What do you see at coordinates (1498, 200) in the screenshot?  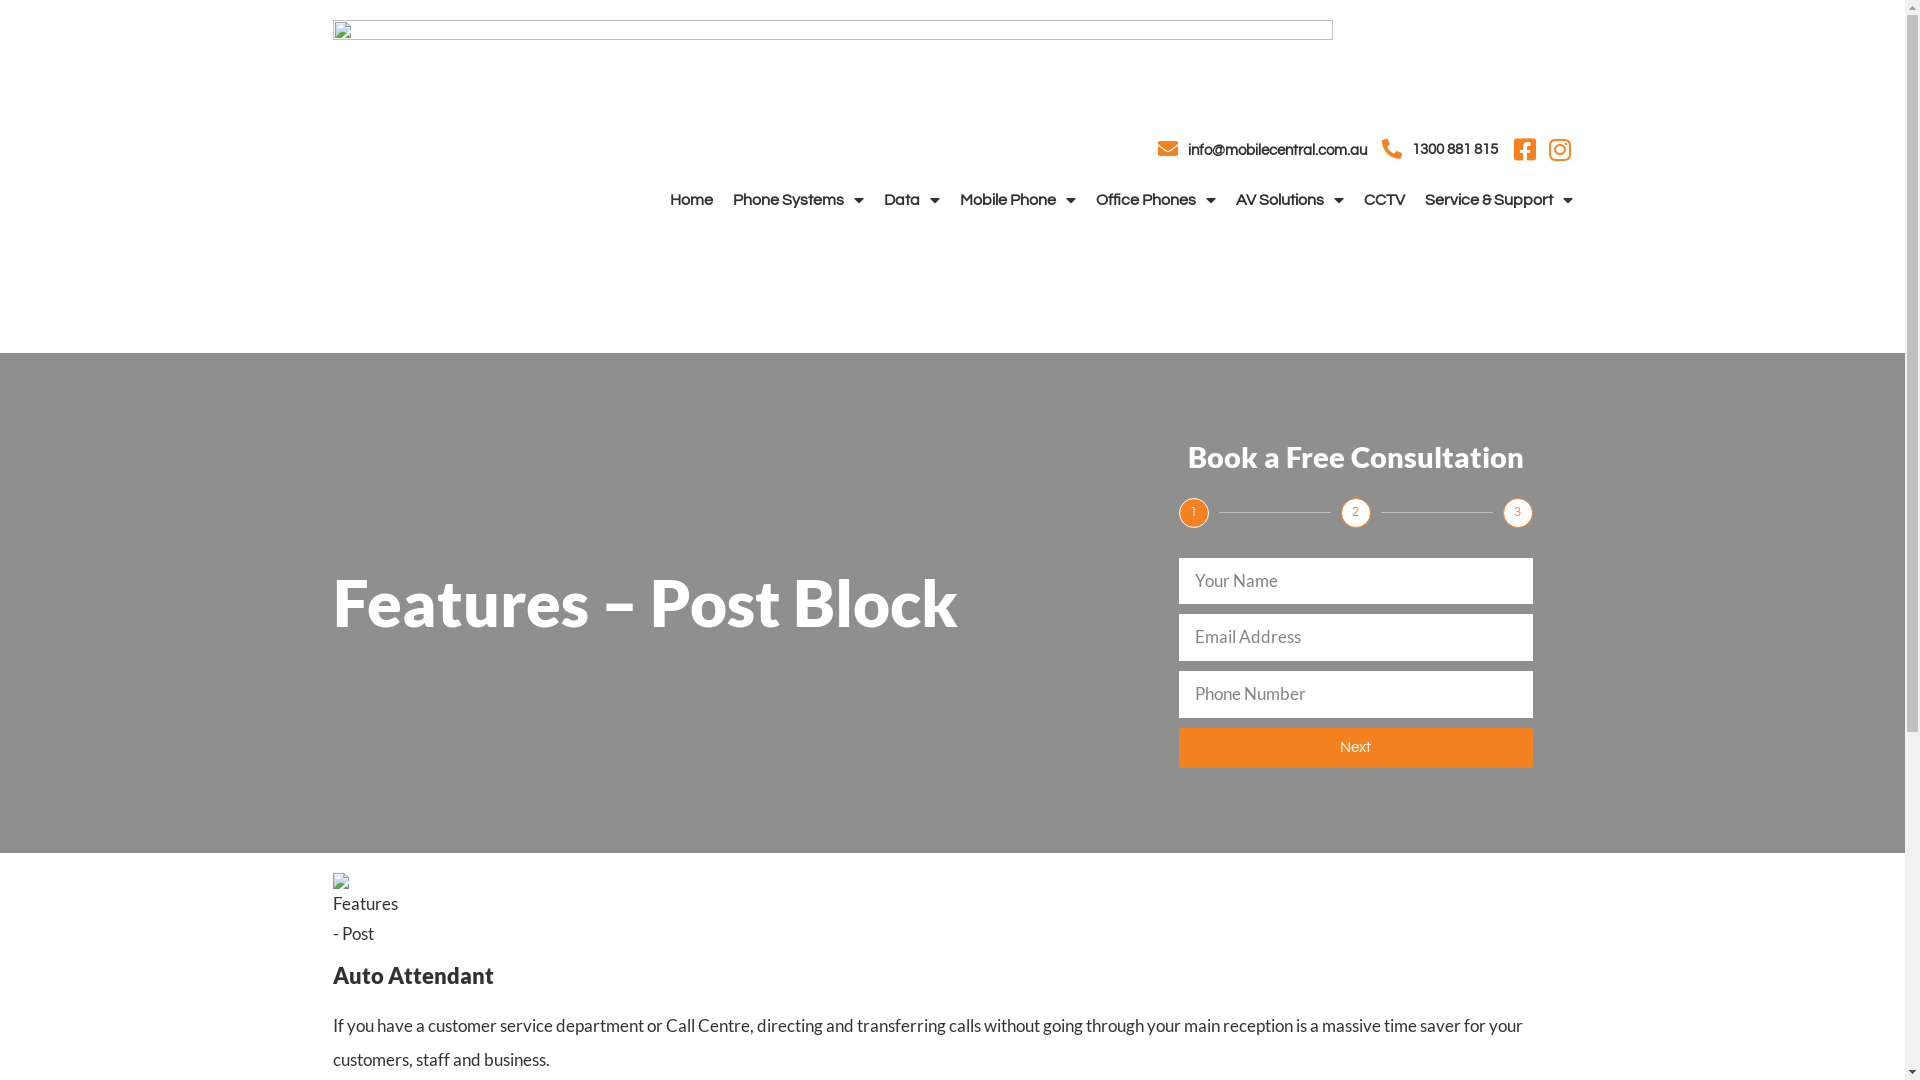 I see `Service & Support` at bounding box center [1498, 200].